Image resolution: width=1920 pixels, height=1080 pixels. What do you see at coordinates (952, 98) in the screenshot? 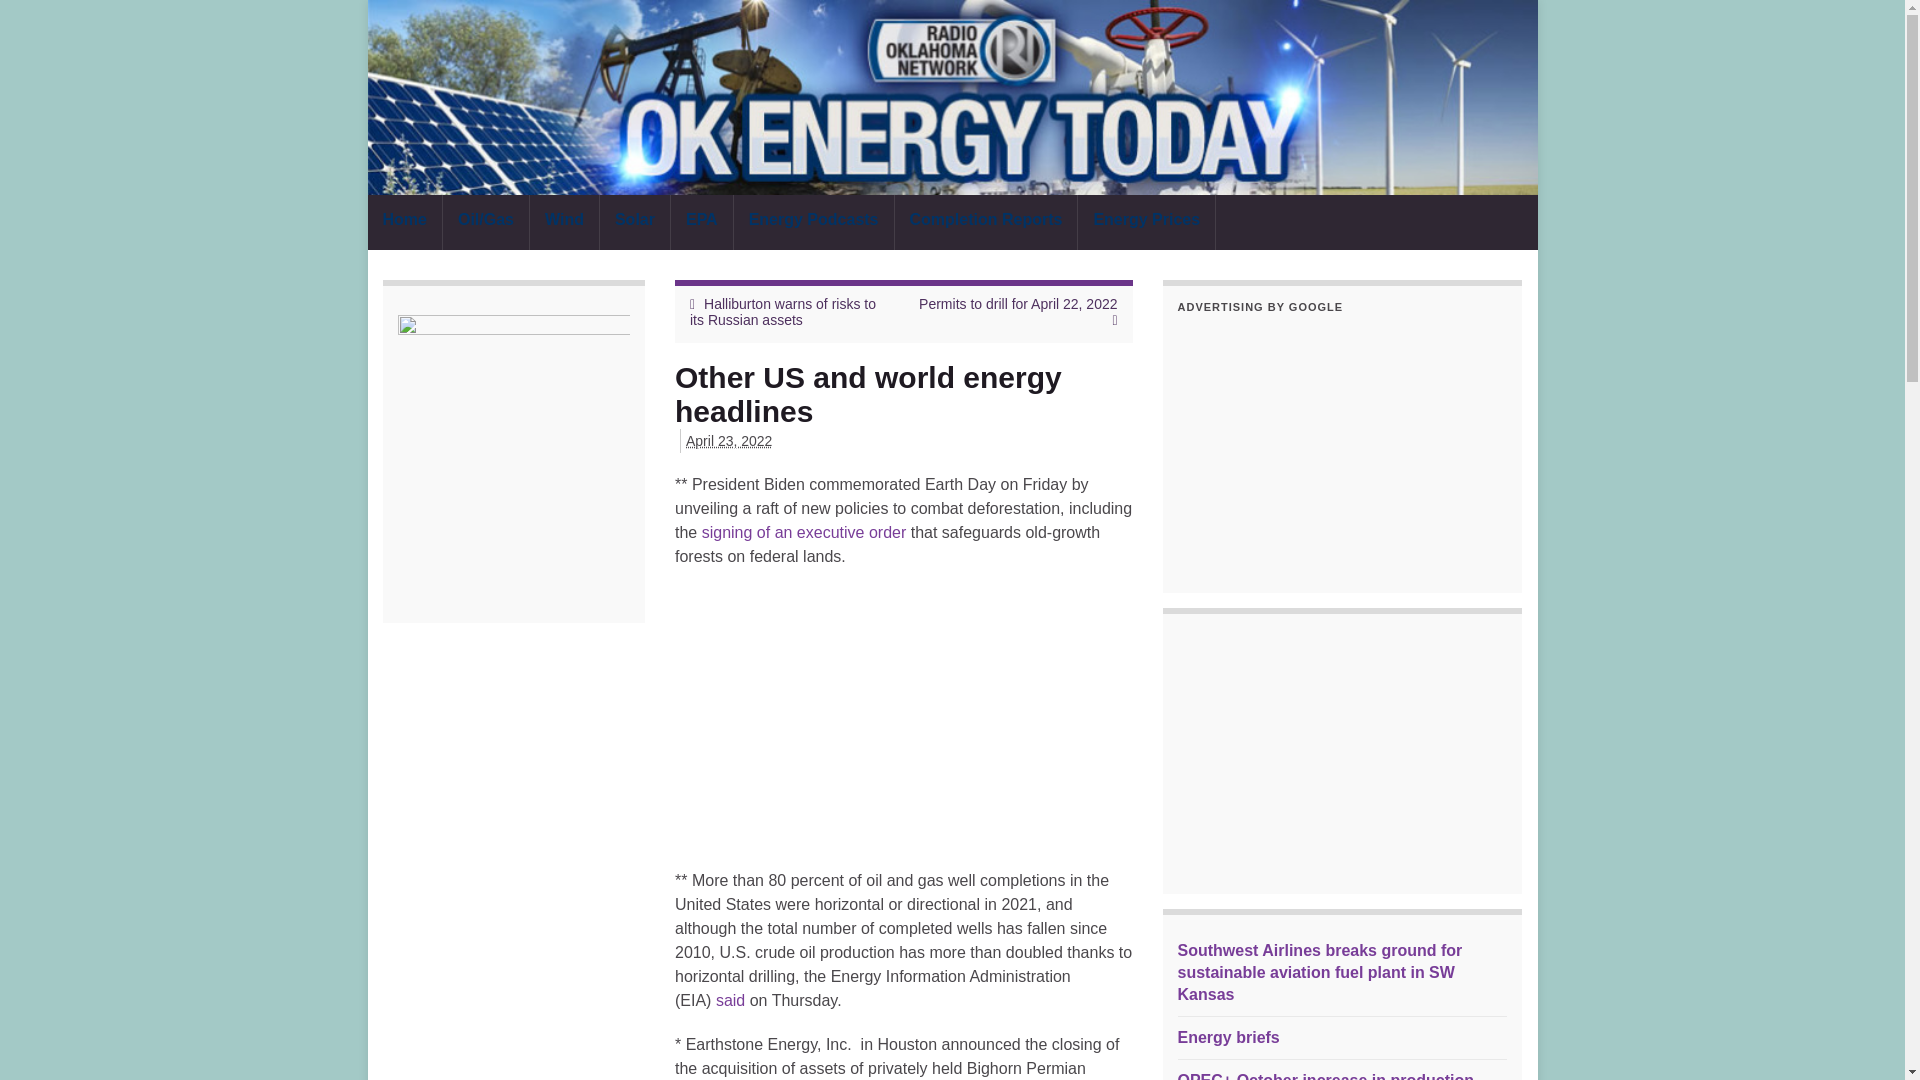
I see `Go back to the front page` at bounding box center [952, 98].